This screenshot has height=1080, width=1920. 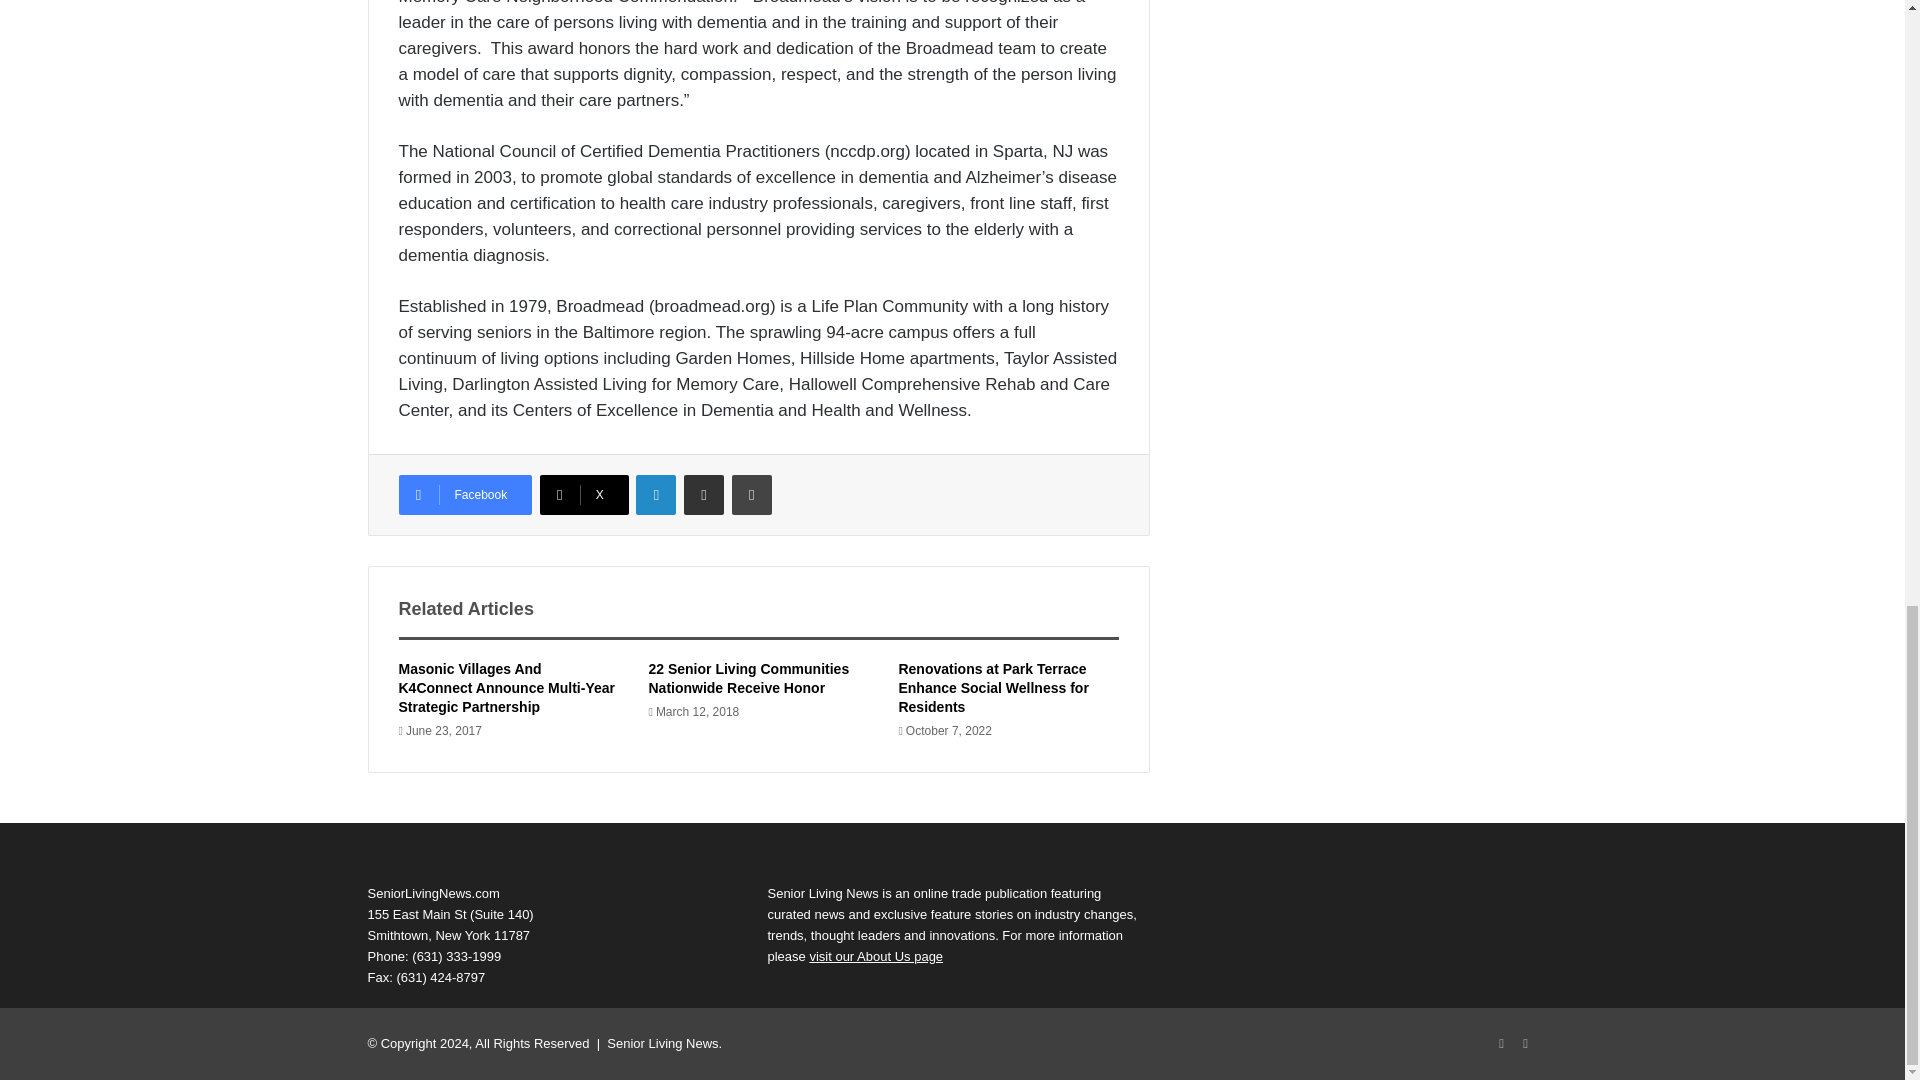 What do you see at coordinates (748, 678) in the screenshot?
I see `22 Senior Living Communities Nationwide Receive Honor` at bounding box center [748, 678].